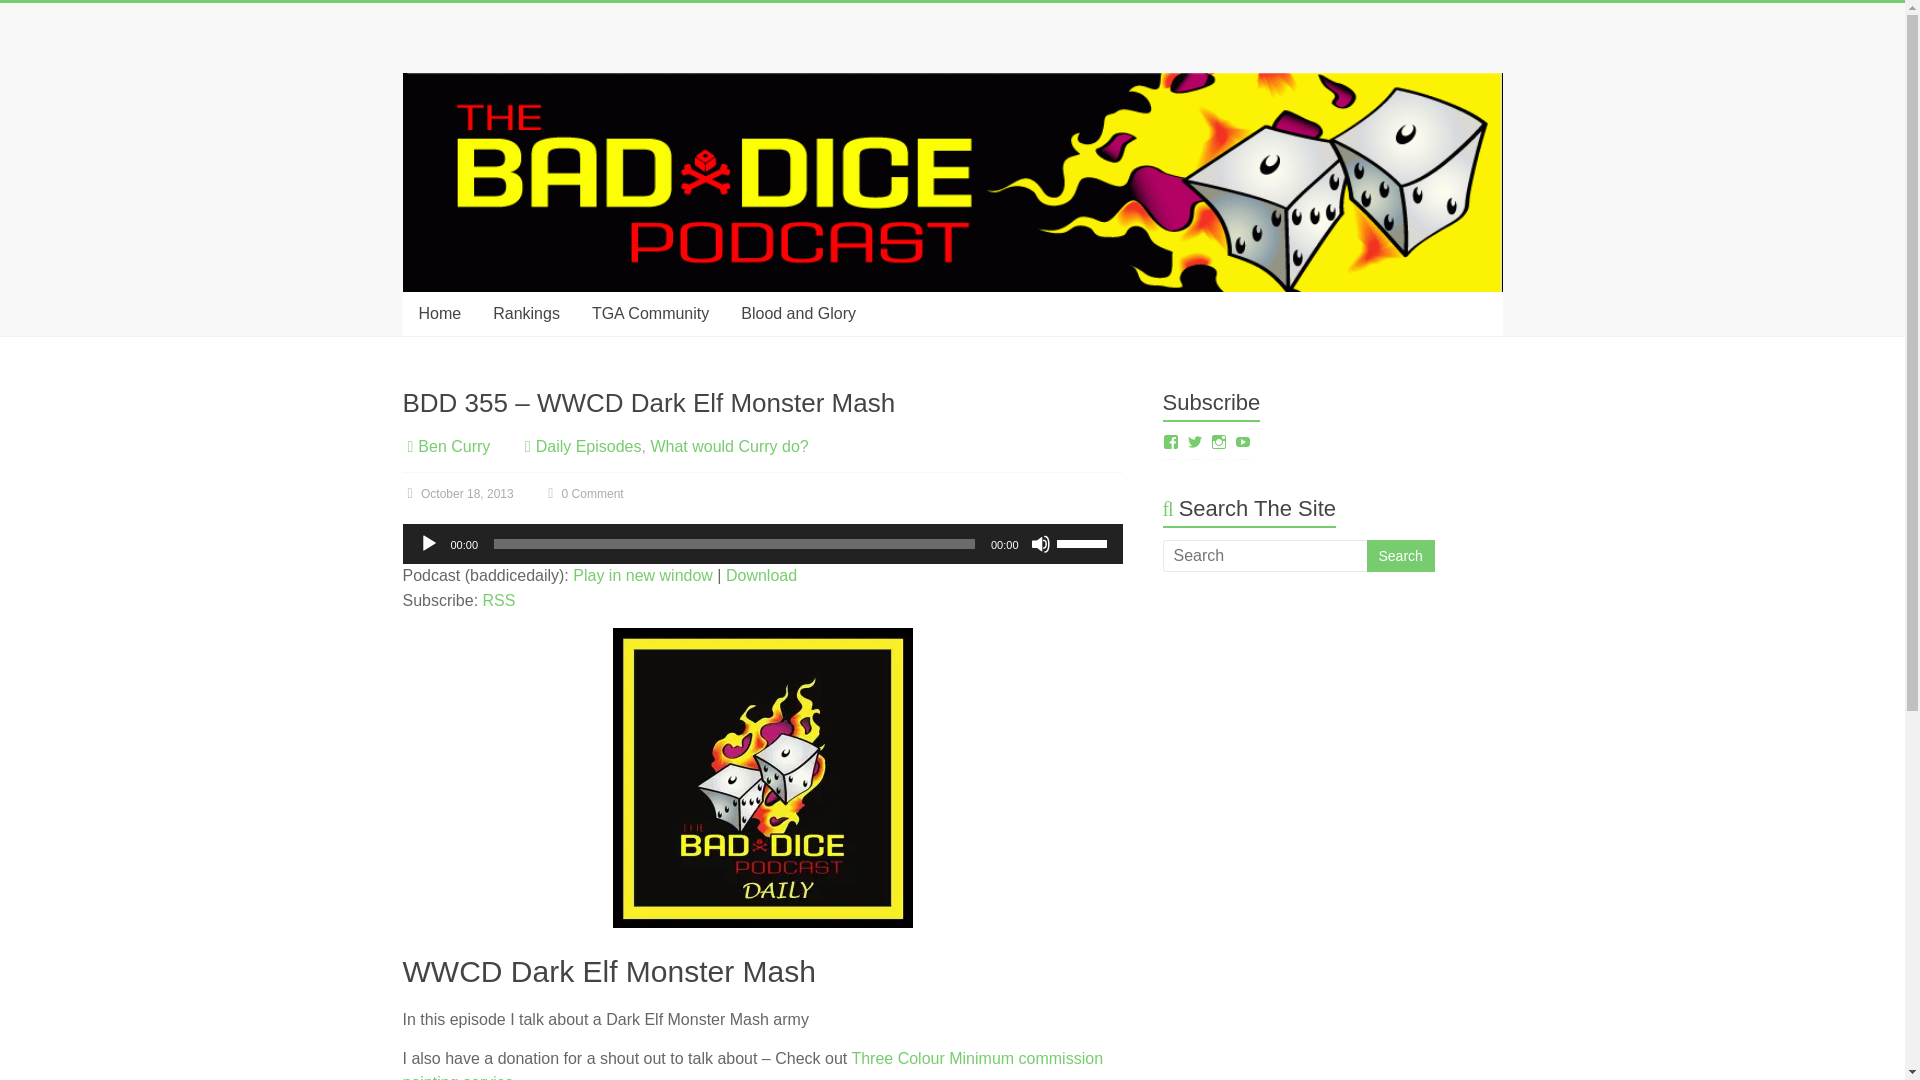  I want to click on TGA Community, so click(650, 313).